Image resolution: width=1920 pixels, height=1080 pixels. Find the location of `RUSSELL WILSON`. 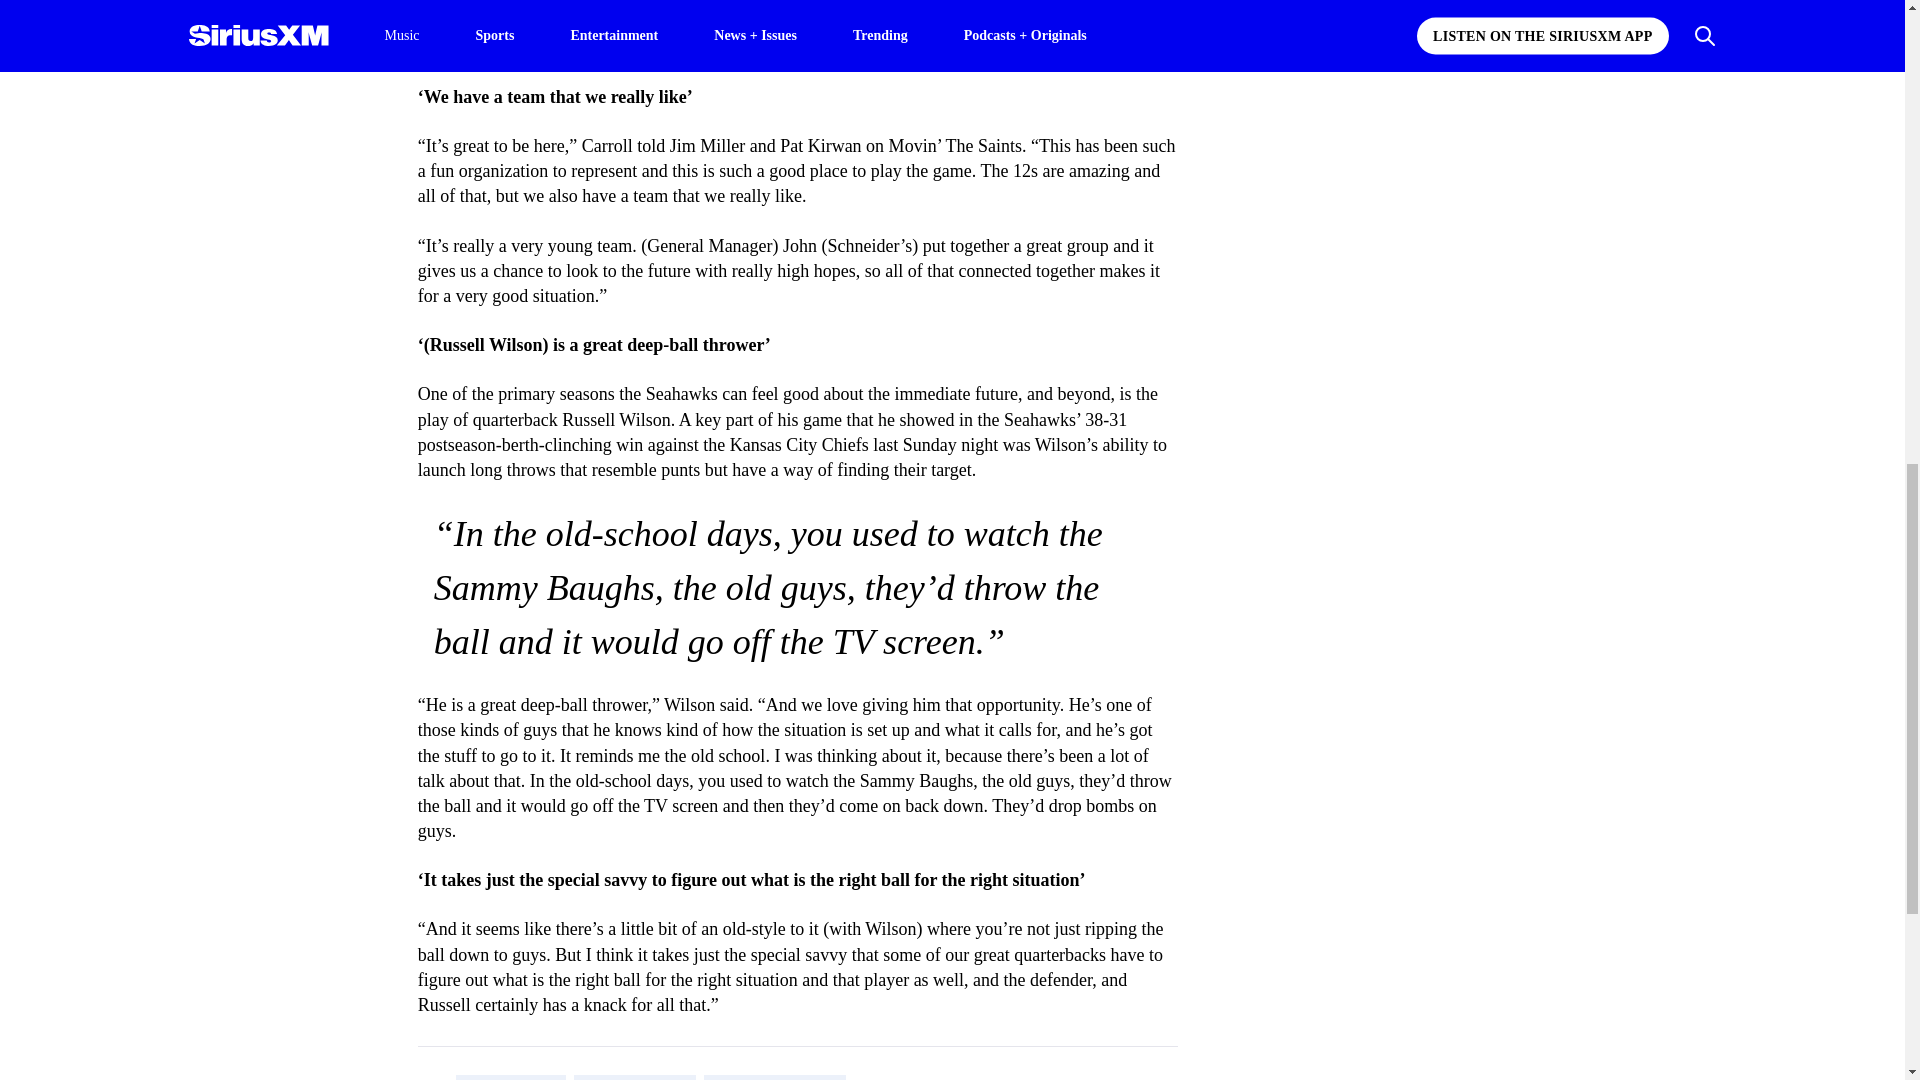

RUSSELL WILSON is located at coordinates (634, 1077).